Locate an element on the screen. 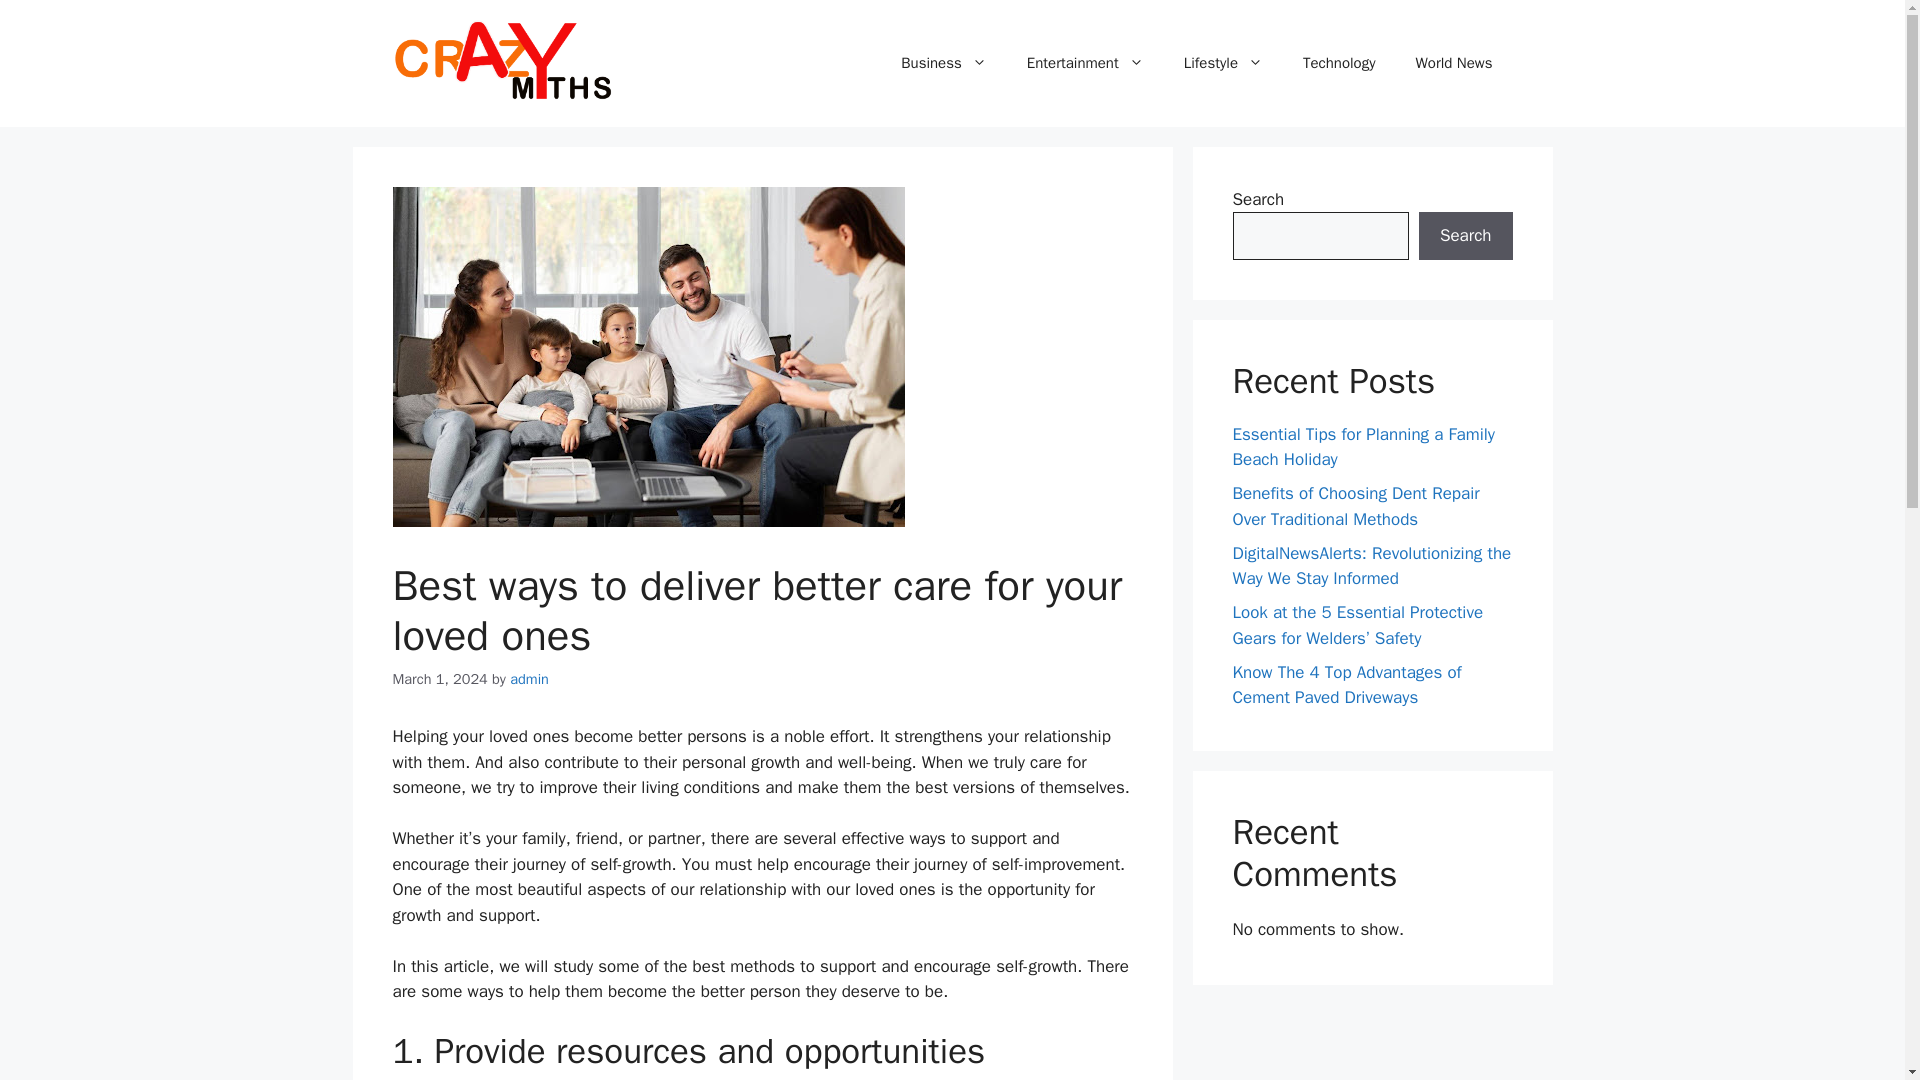 The width and height of the screenshot is (1920, 1080). Benefits of Choosing Dent Repair Over Traditional Methods is located at coordinates (1355, 506).